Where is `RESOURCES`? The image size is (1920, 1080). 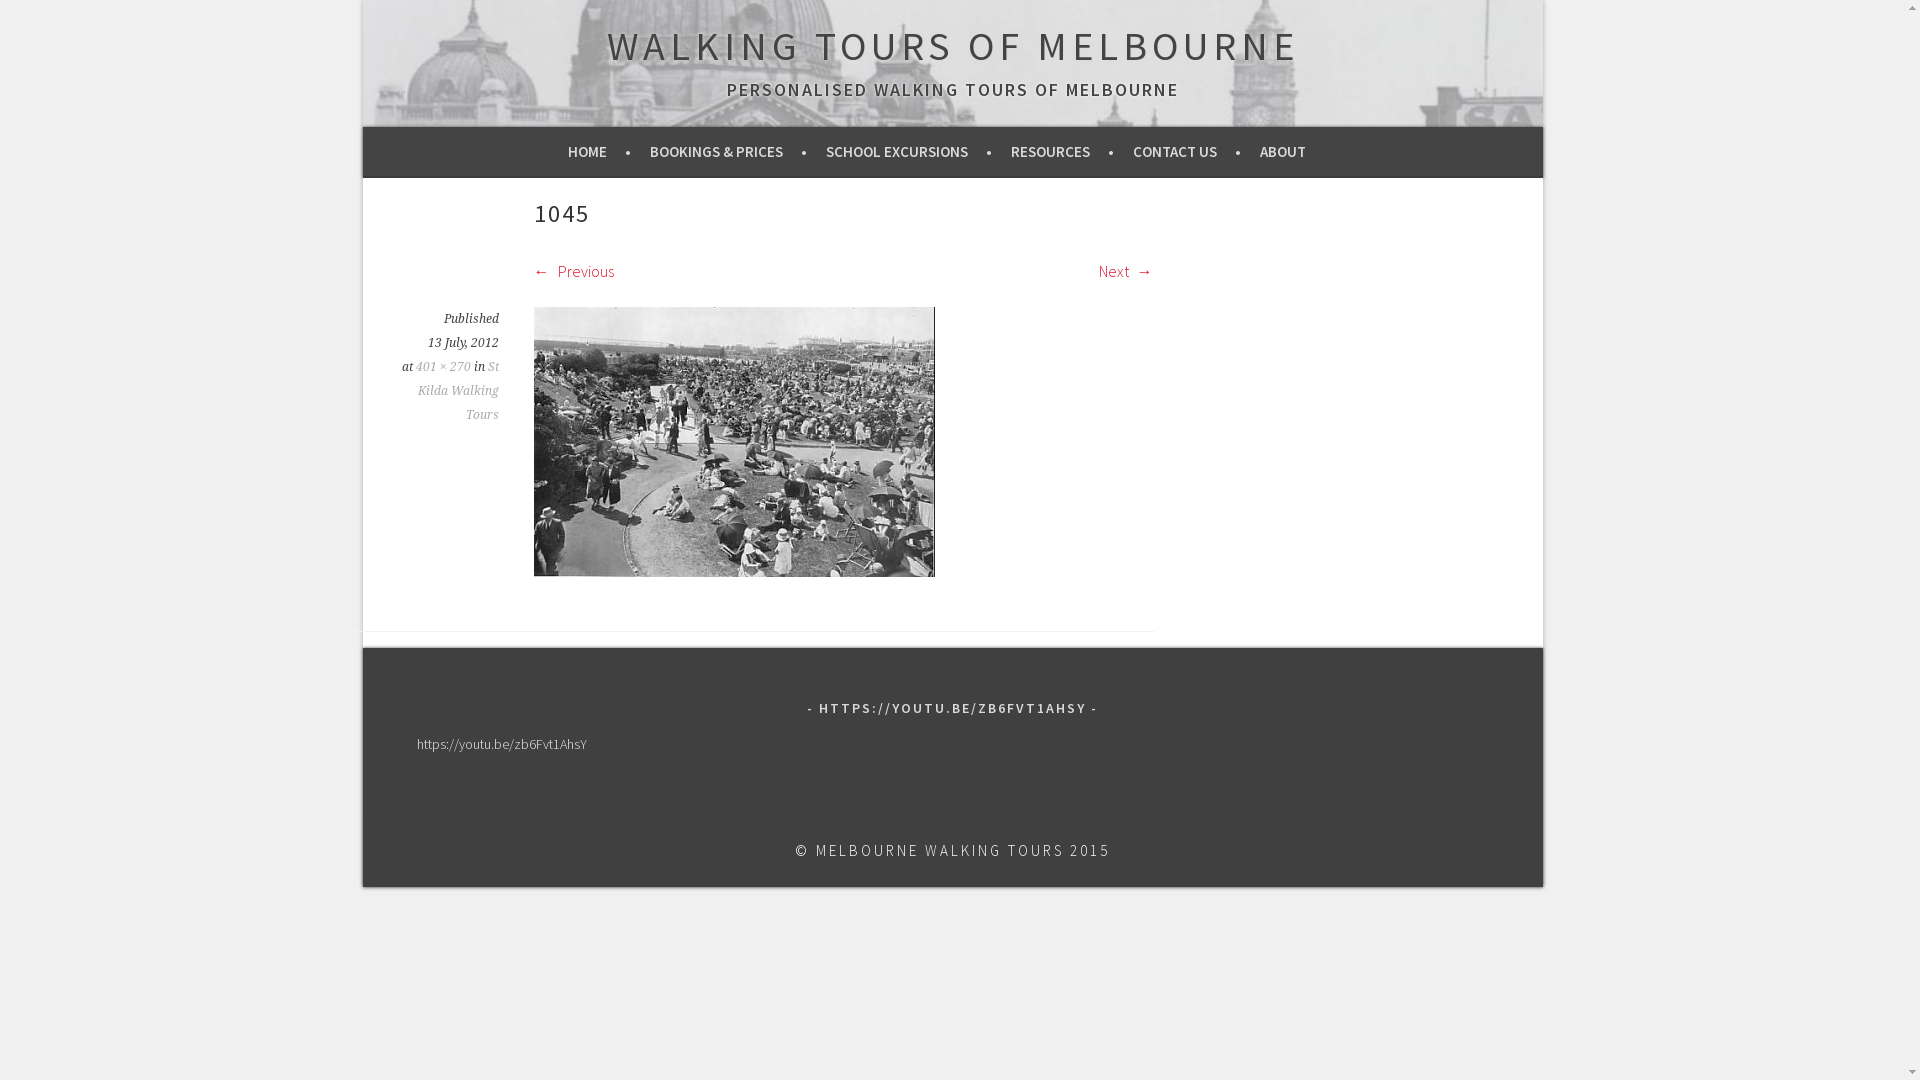
RESOURCES is located at coordinates (1062, 152).